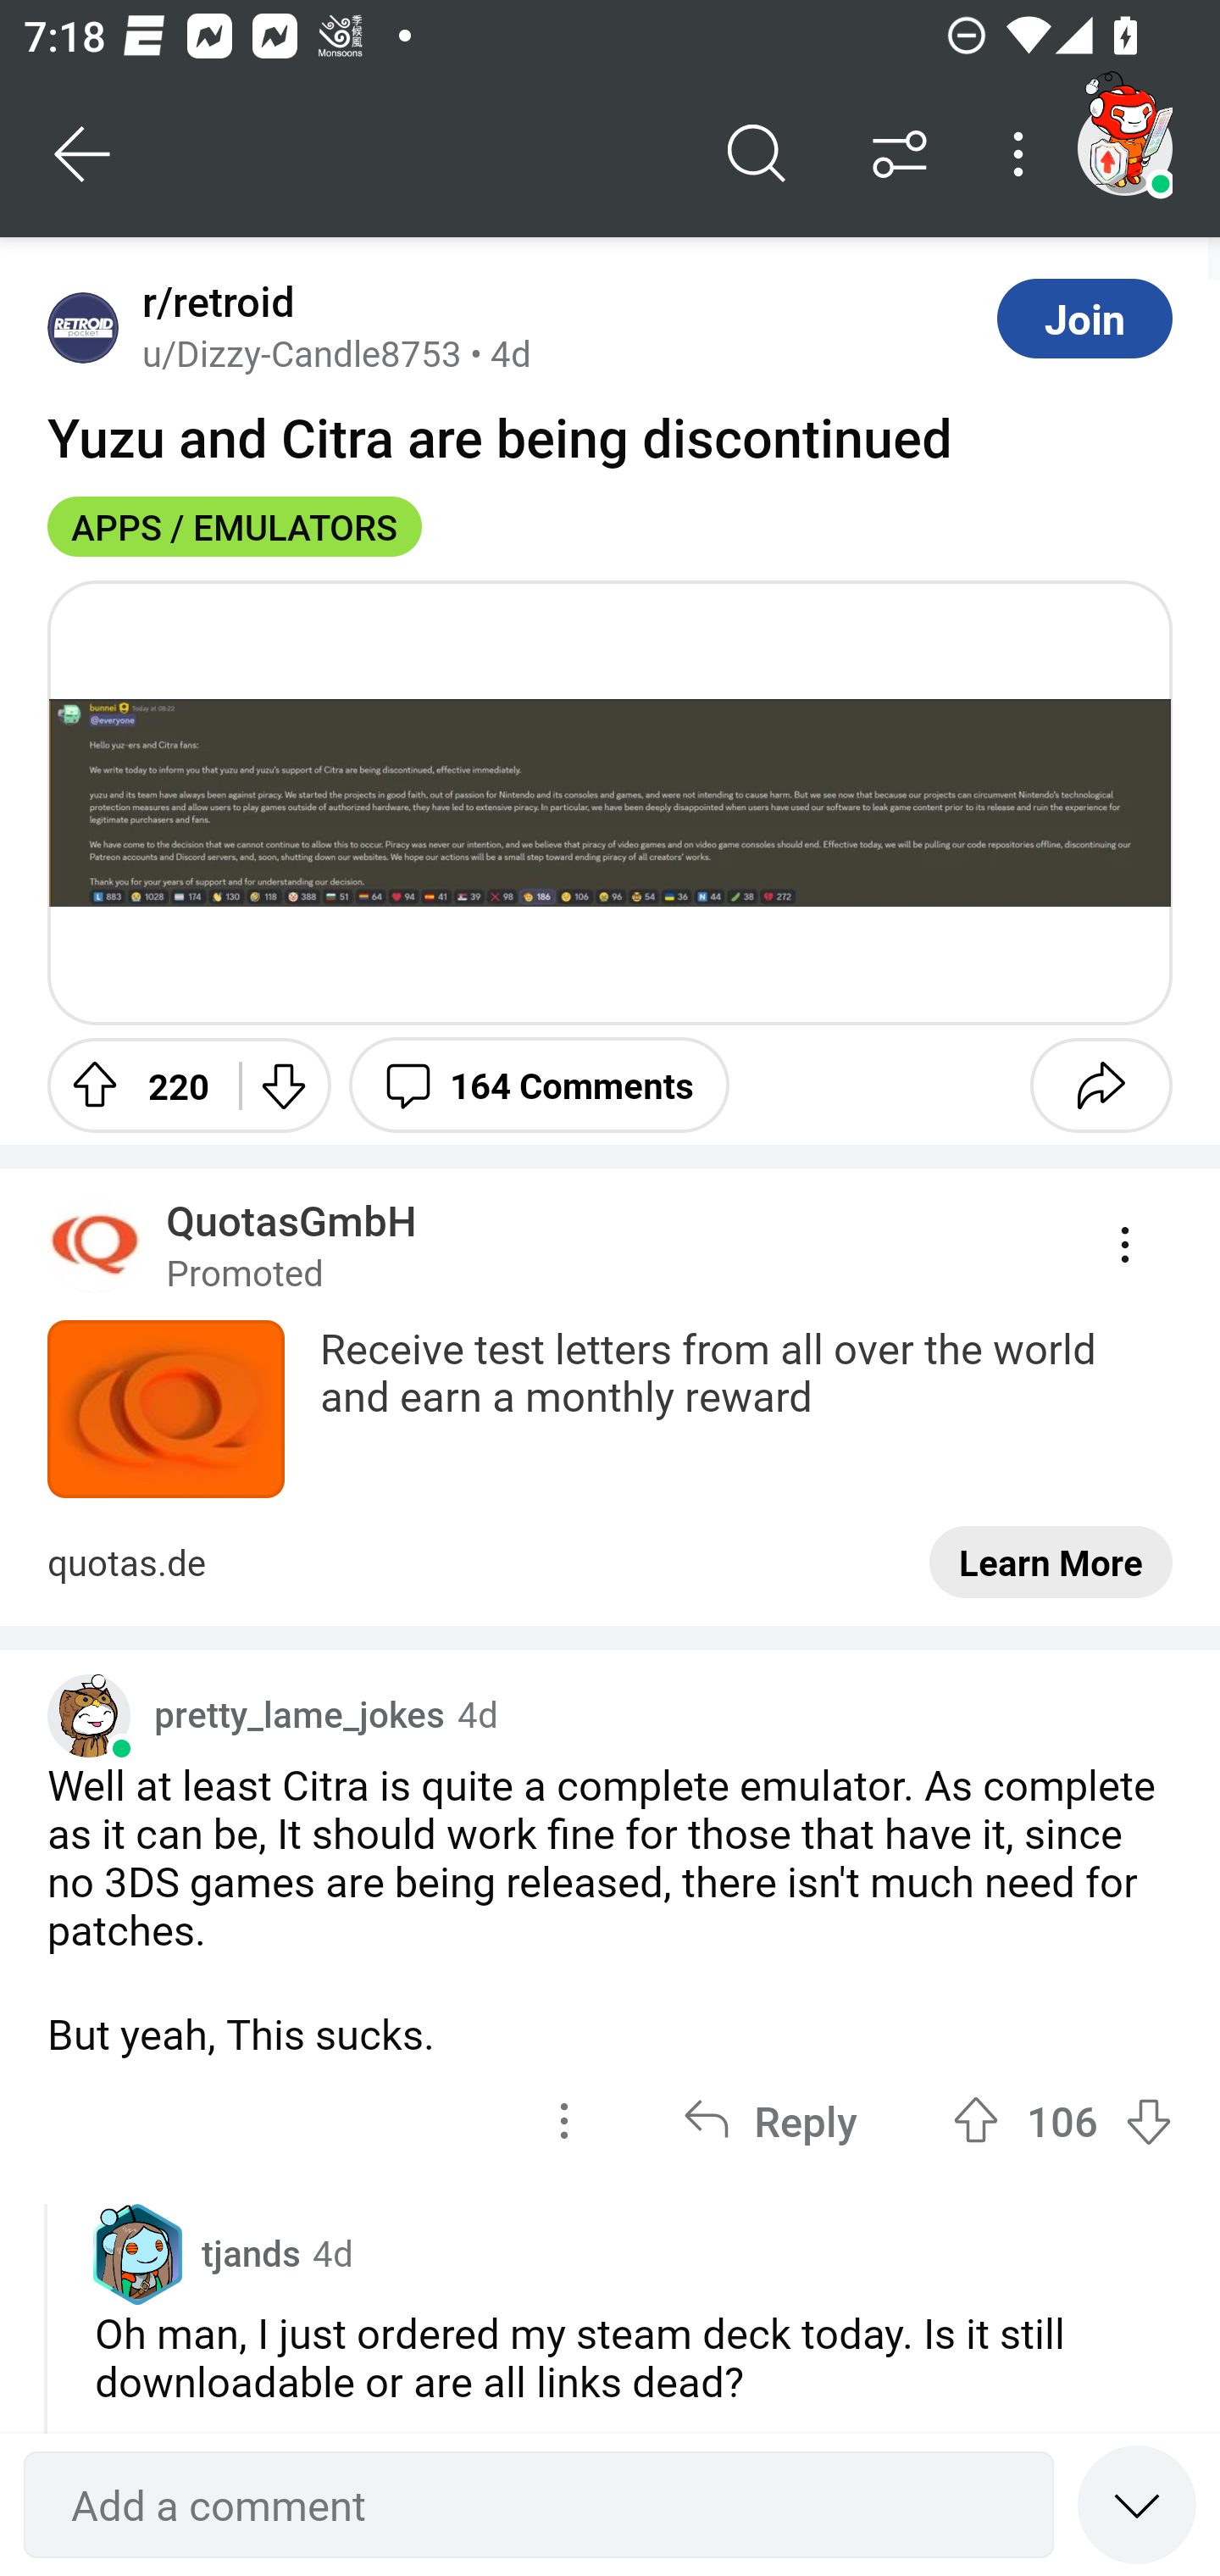  Describe the element at coordinates (539, 2505) in the screenshot. I see `Add a comment` at that location.